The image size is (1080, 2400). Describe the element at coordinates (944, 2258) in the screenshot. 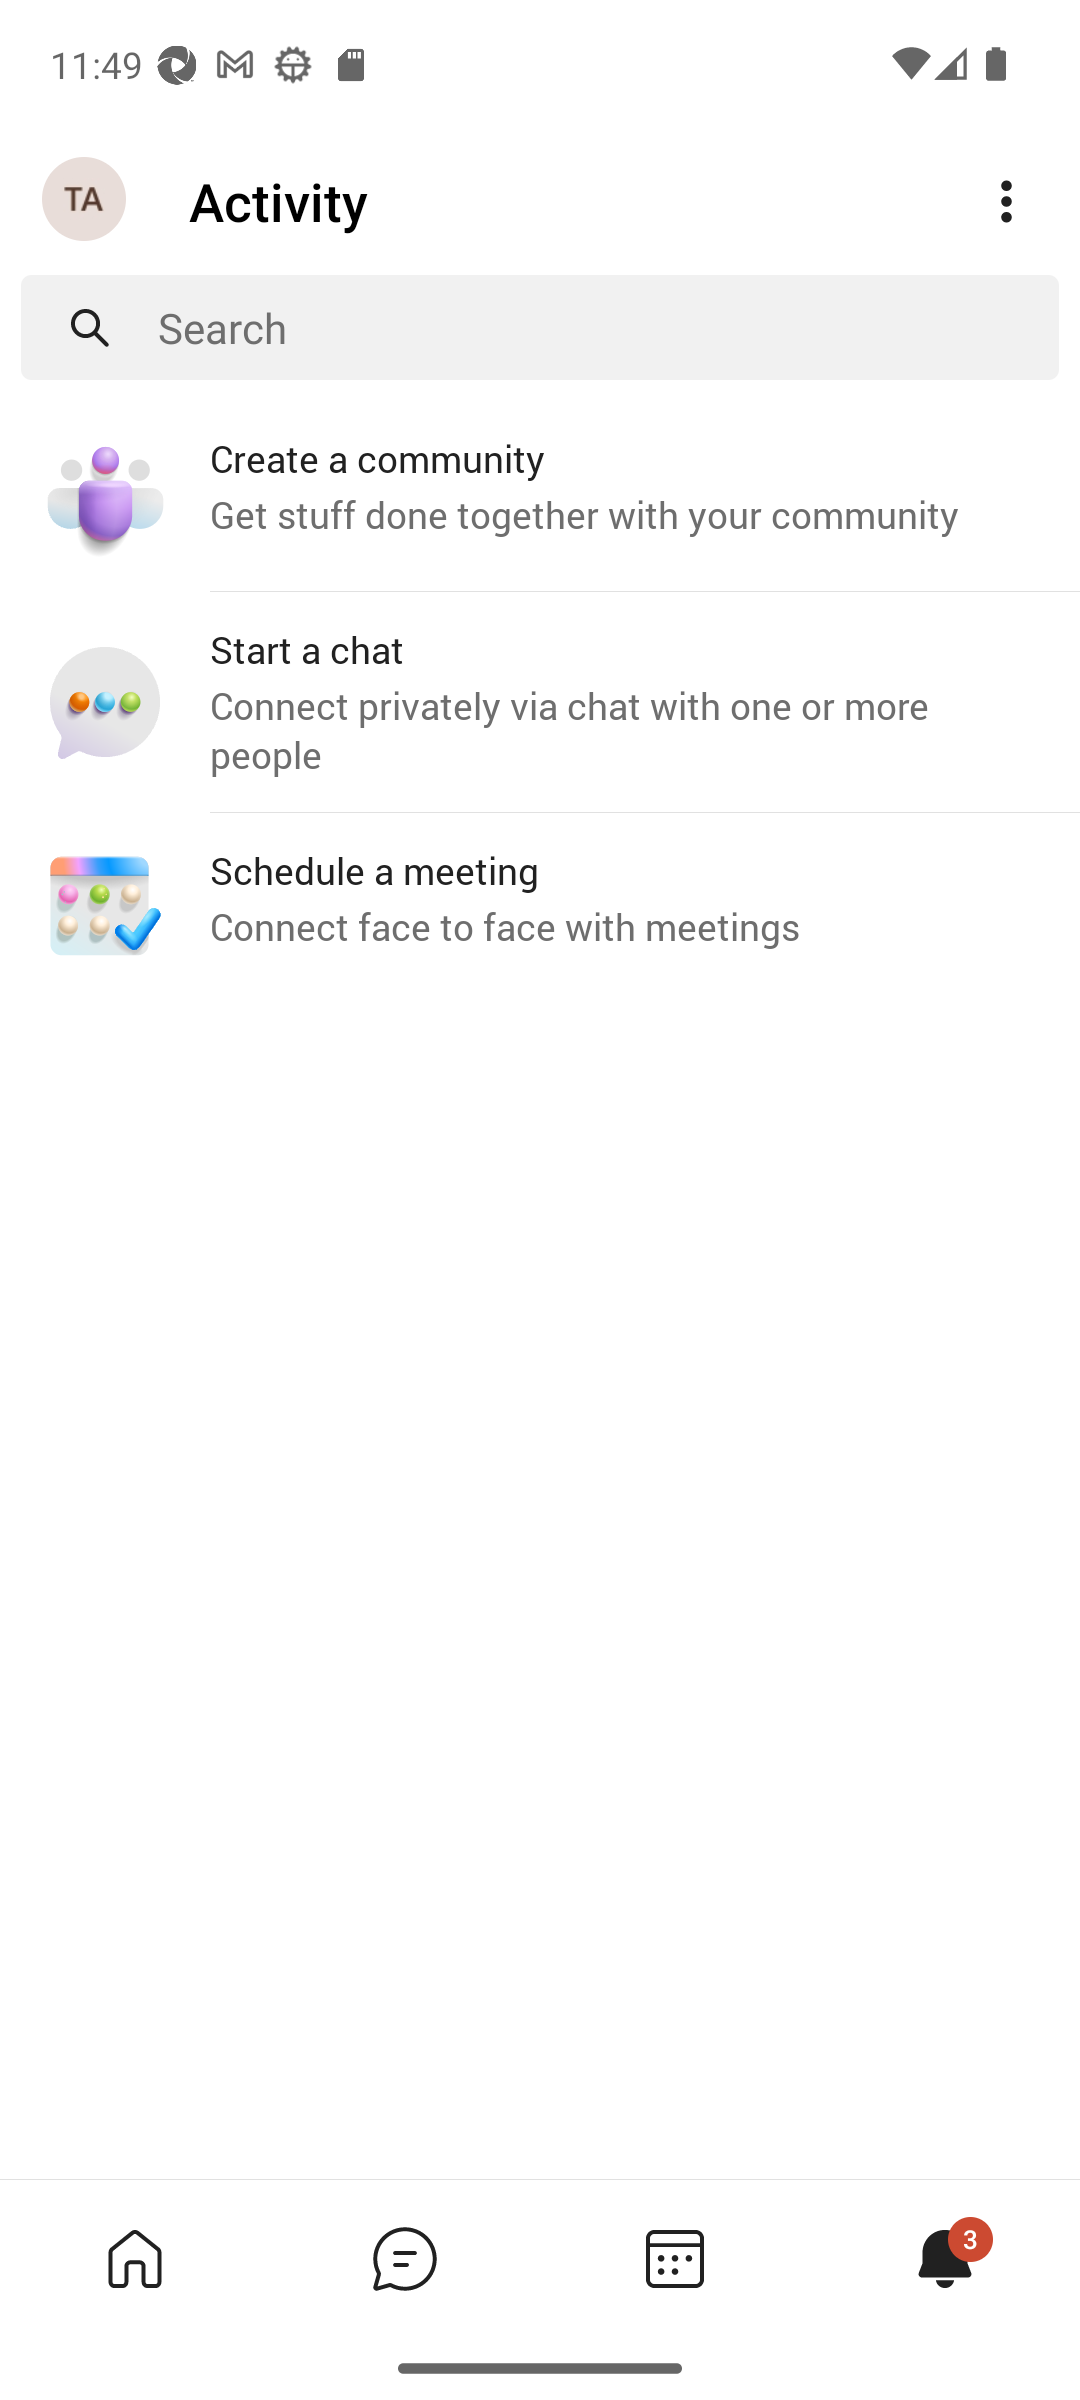

I see `Activity tab, 4 of 4, 3 new 3` at that location.